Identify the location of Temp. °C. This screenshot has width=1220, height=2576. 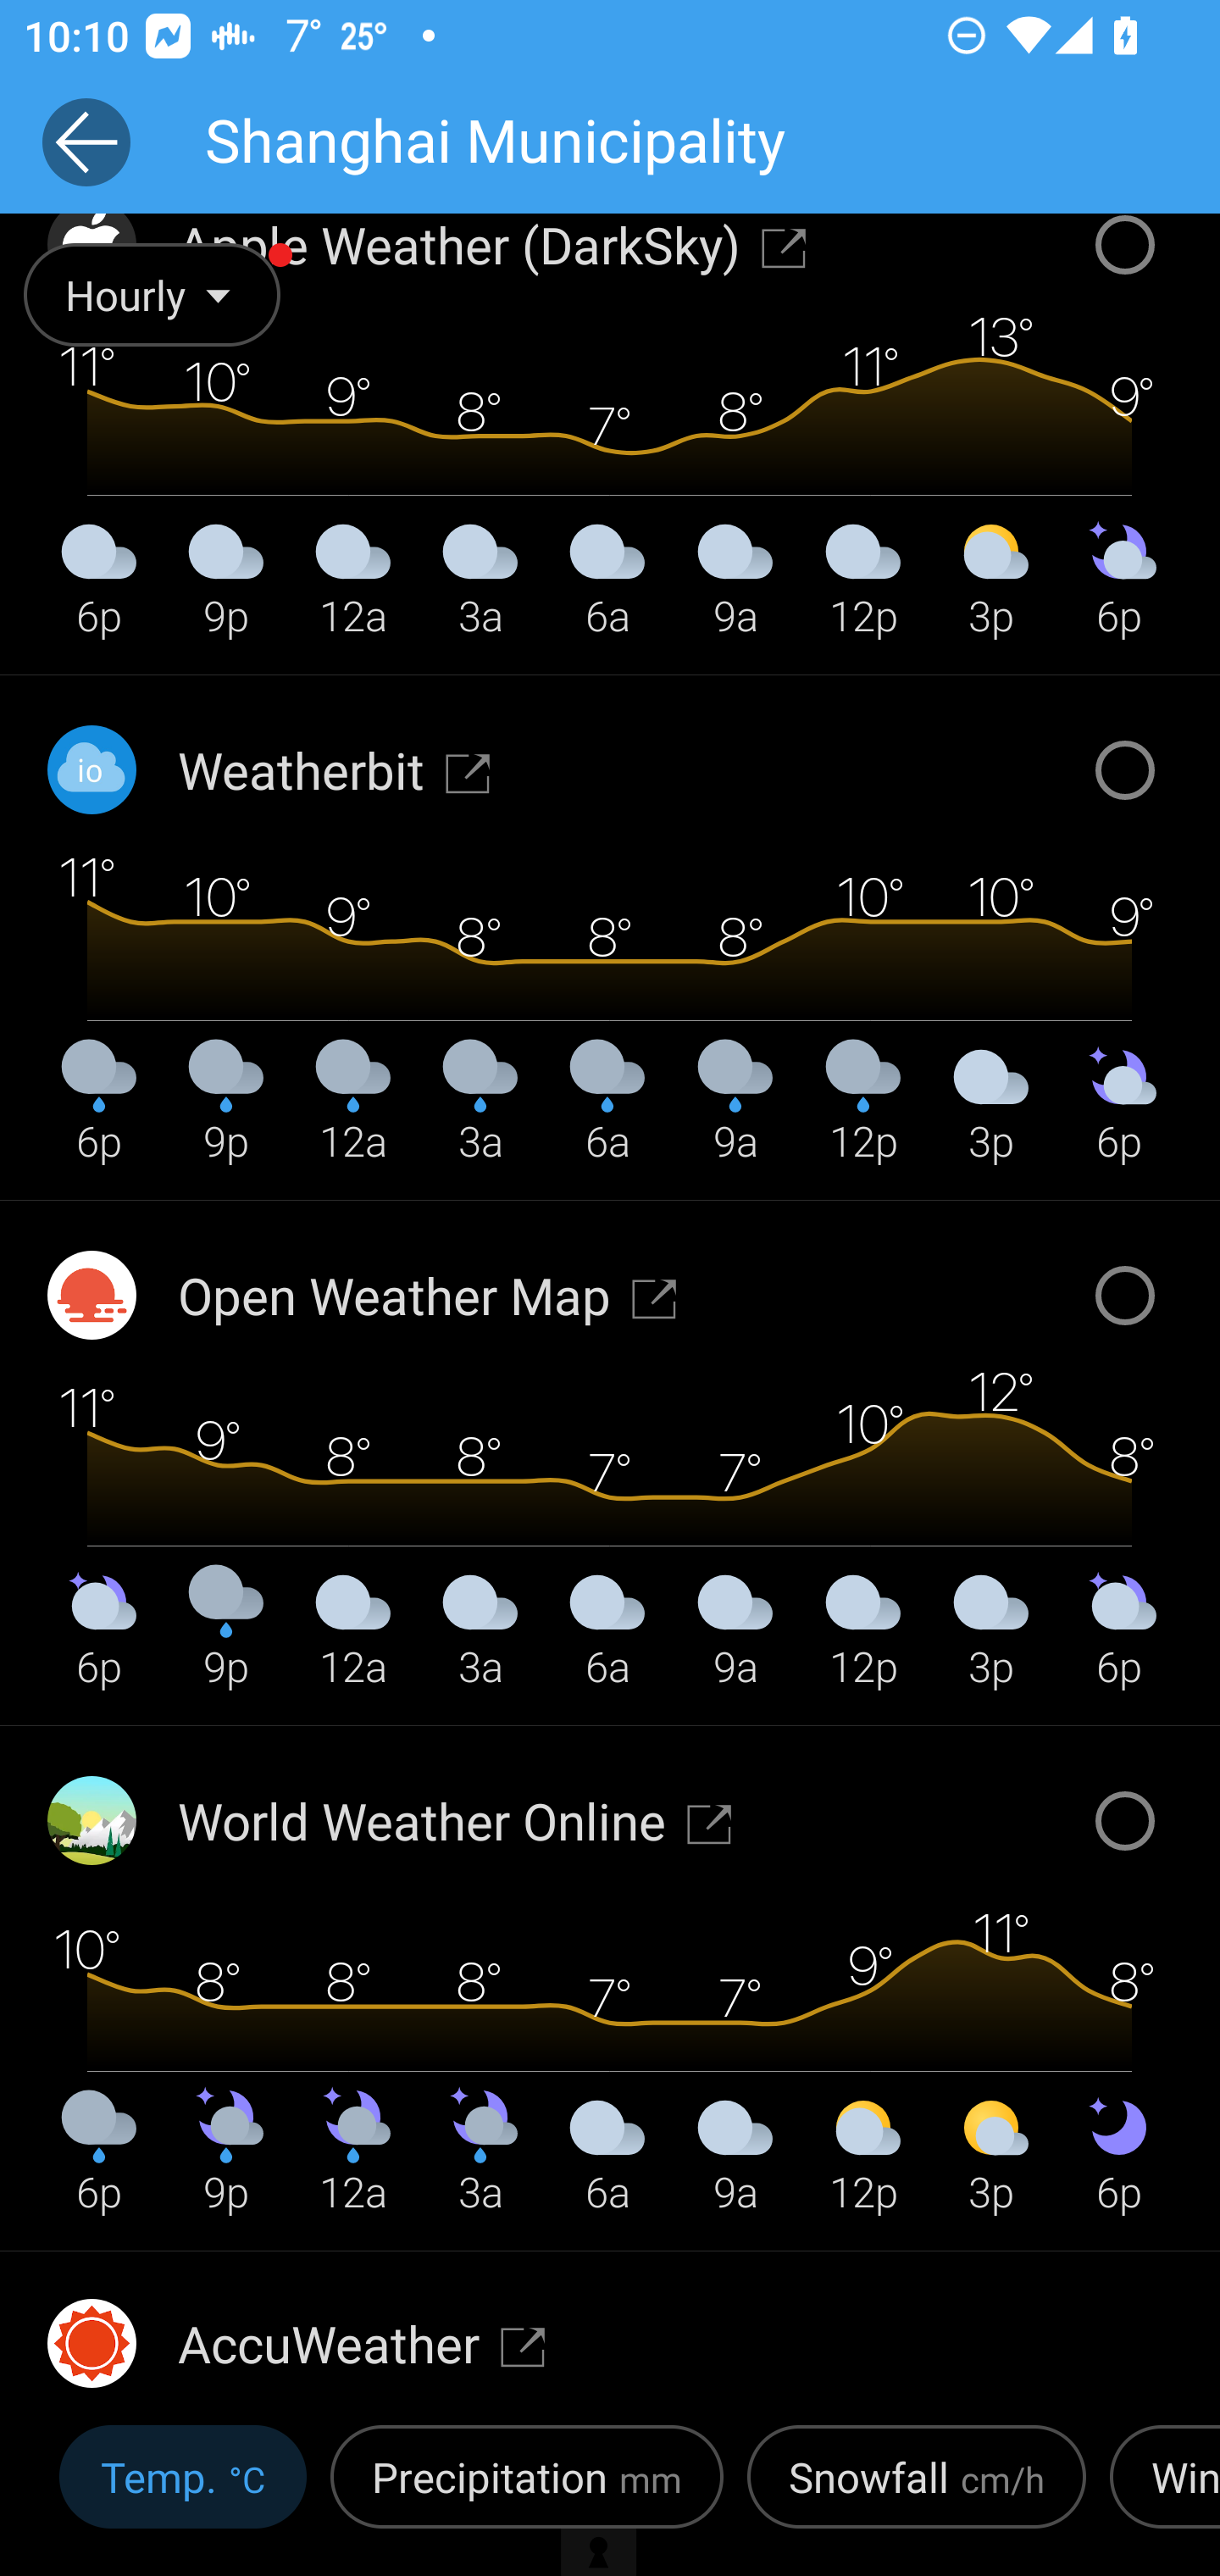
(183, 2488).